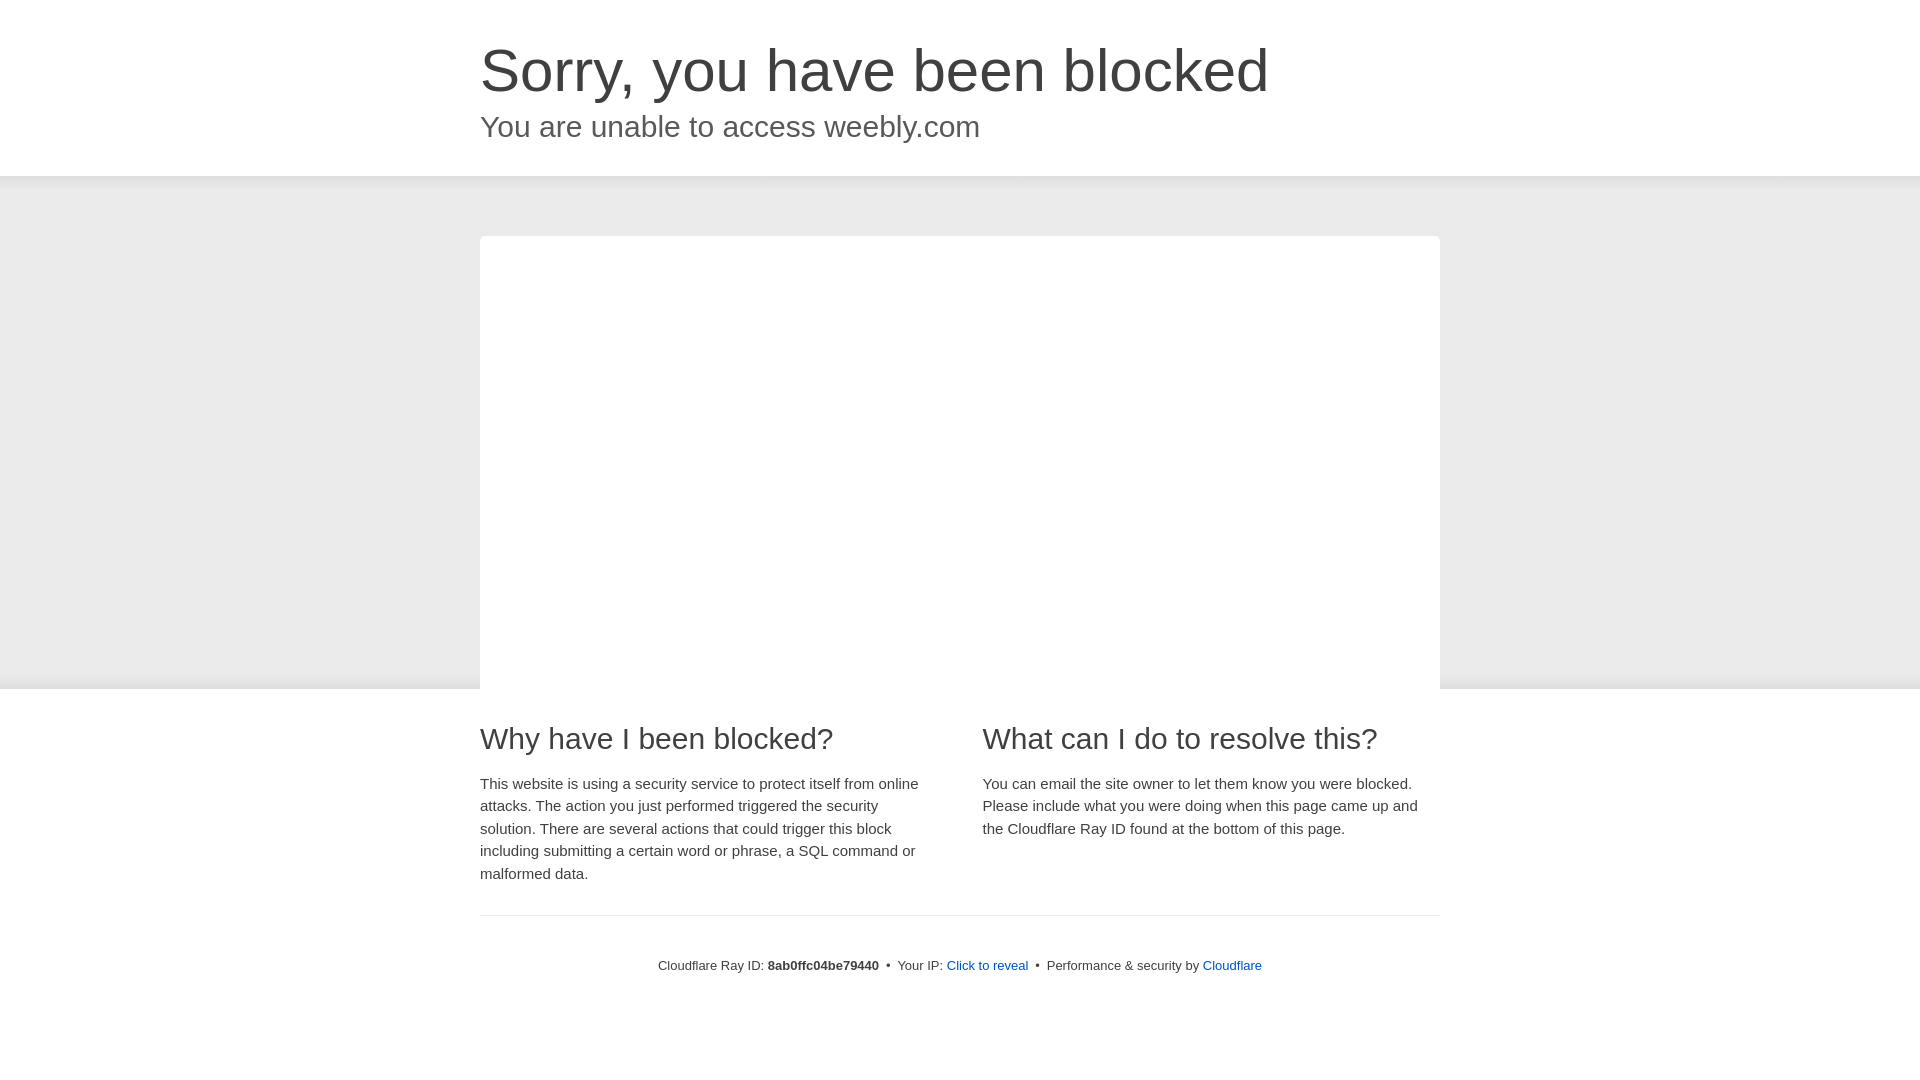 This screenshot has height=1080, width=1920. I want to click on Click to reveal, so click(988, 966).